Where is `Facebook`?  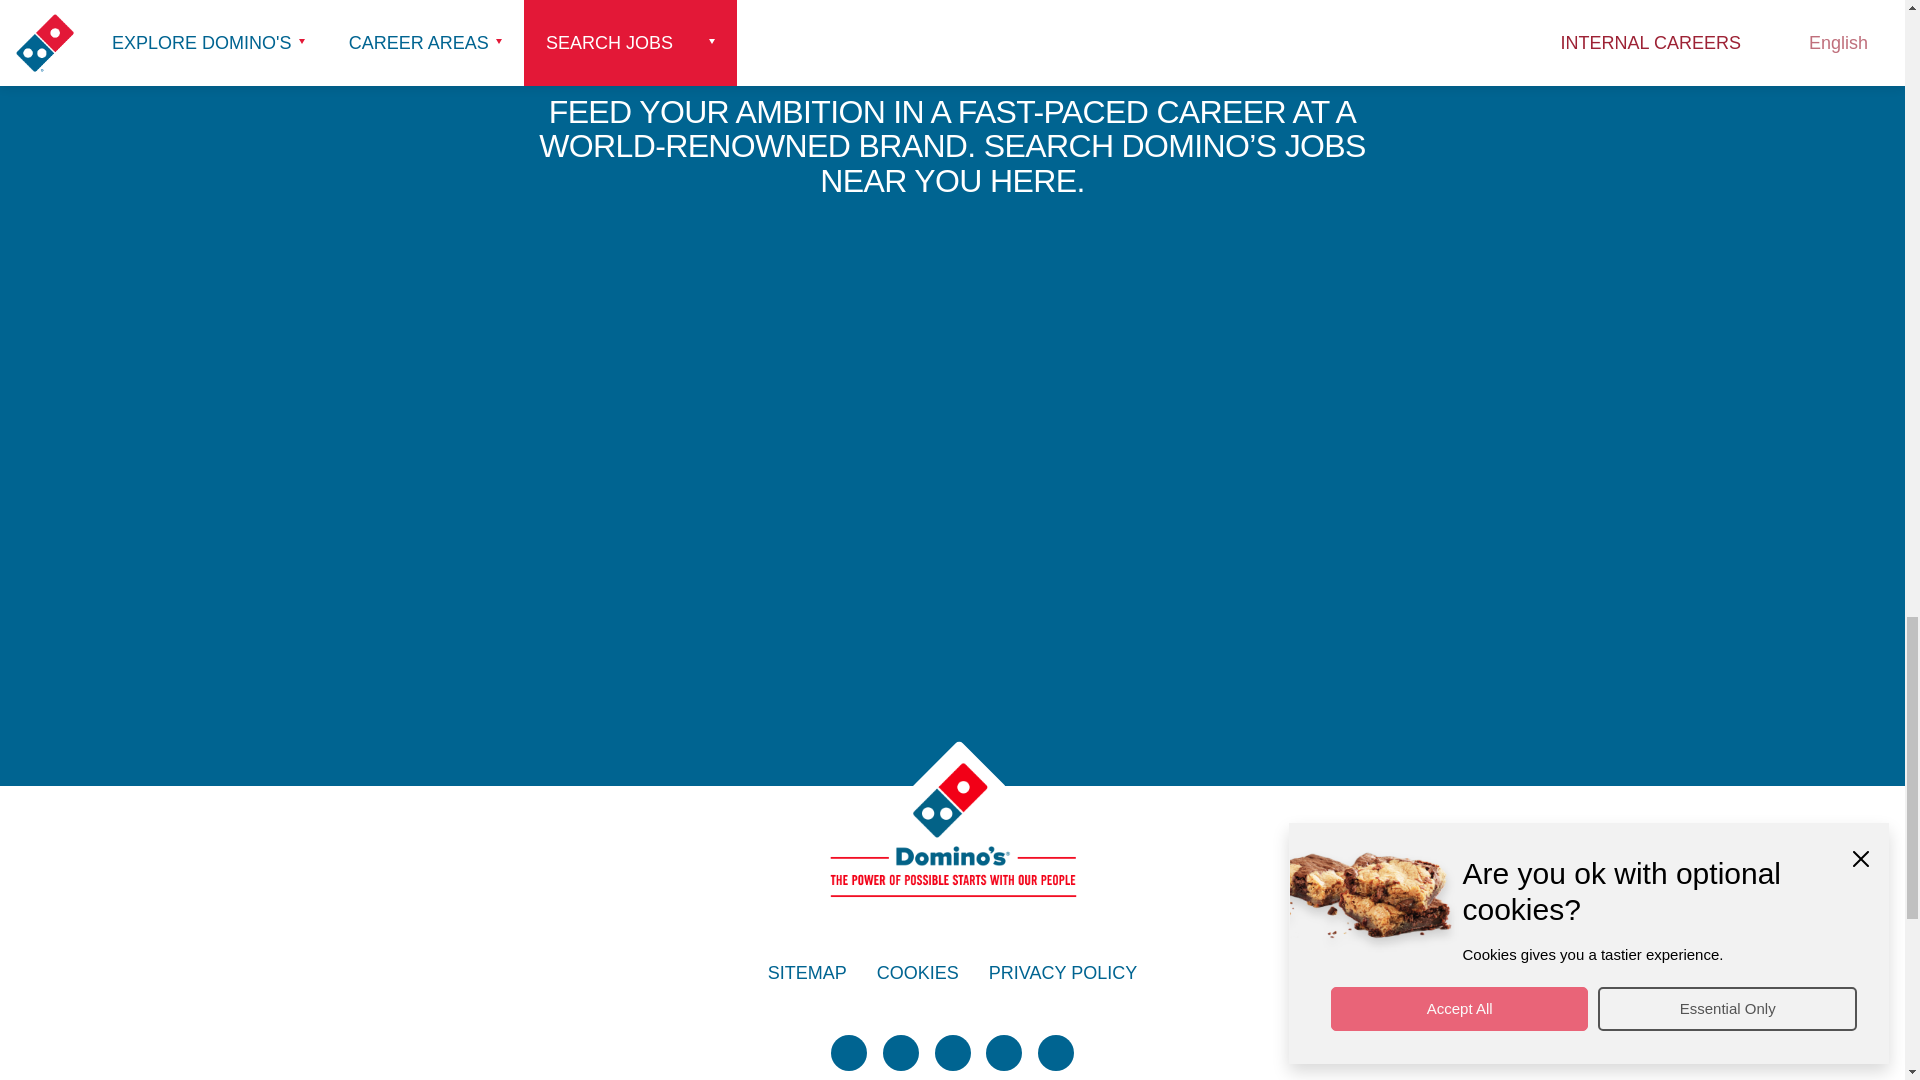
Facebook is located at coordinates (901, 1052).